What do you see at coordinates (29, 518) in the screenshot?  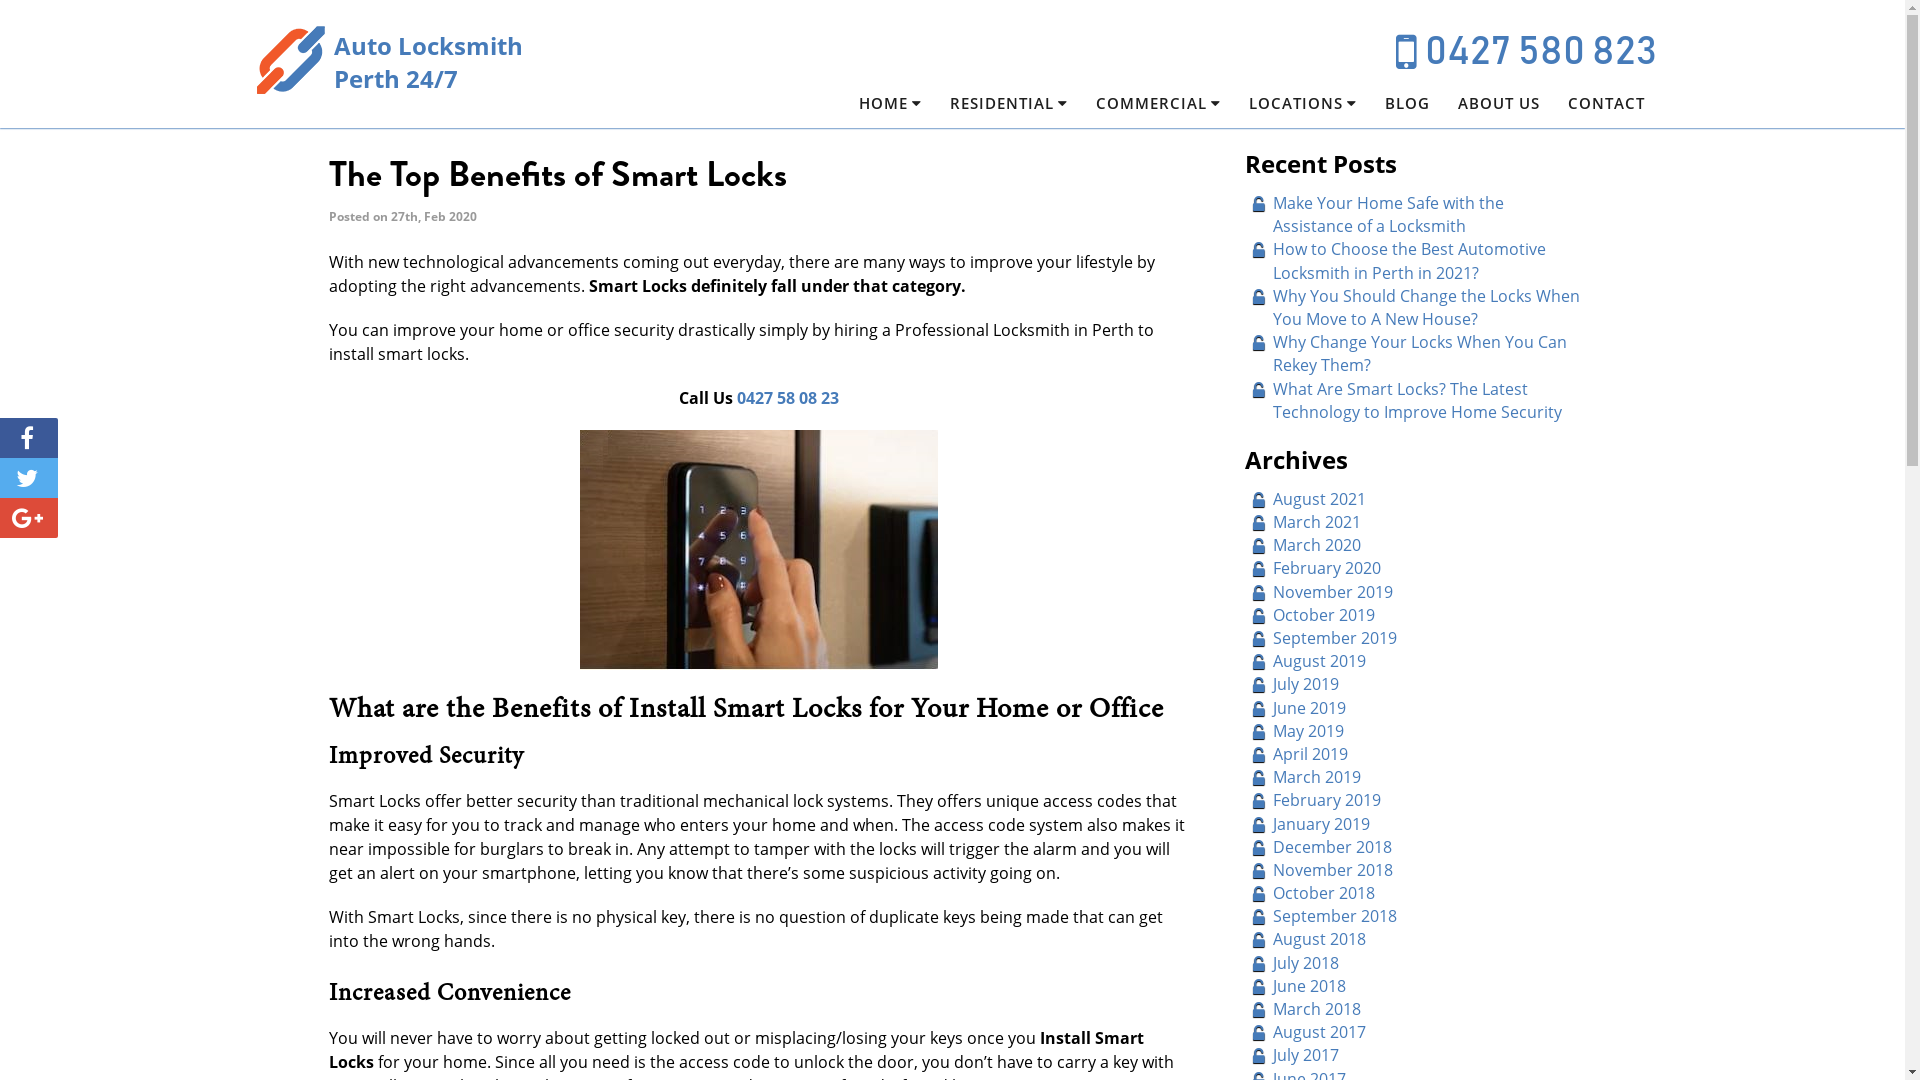 I see `Share` at bounding box center [29, 518].